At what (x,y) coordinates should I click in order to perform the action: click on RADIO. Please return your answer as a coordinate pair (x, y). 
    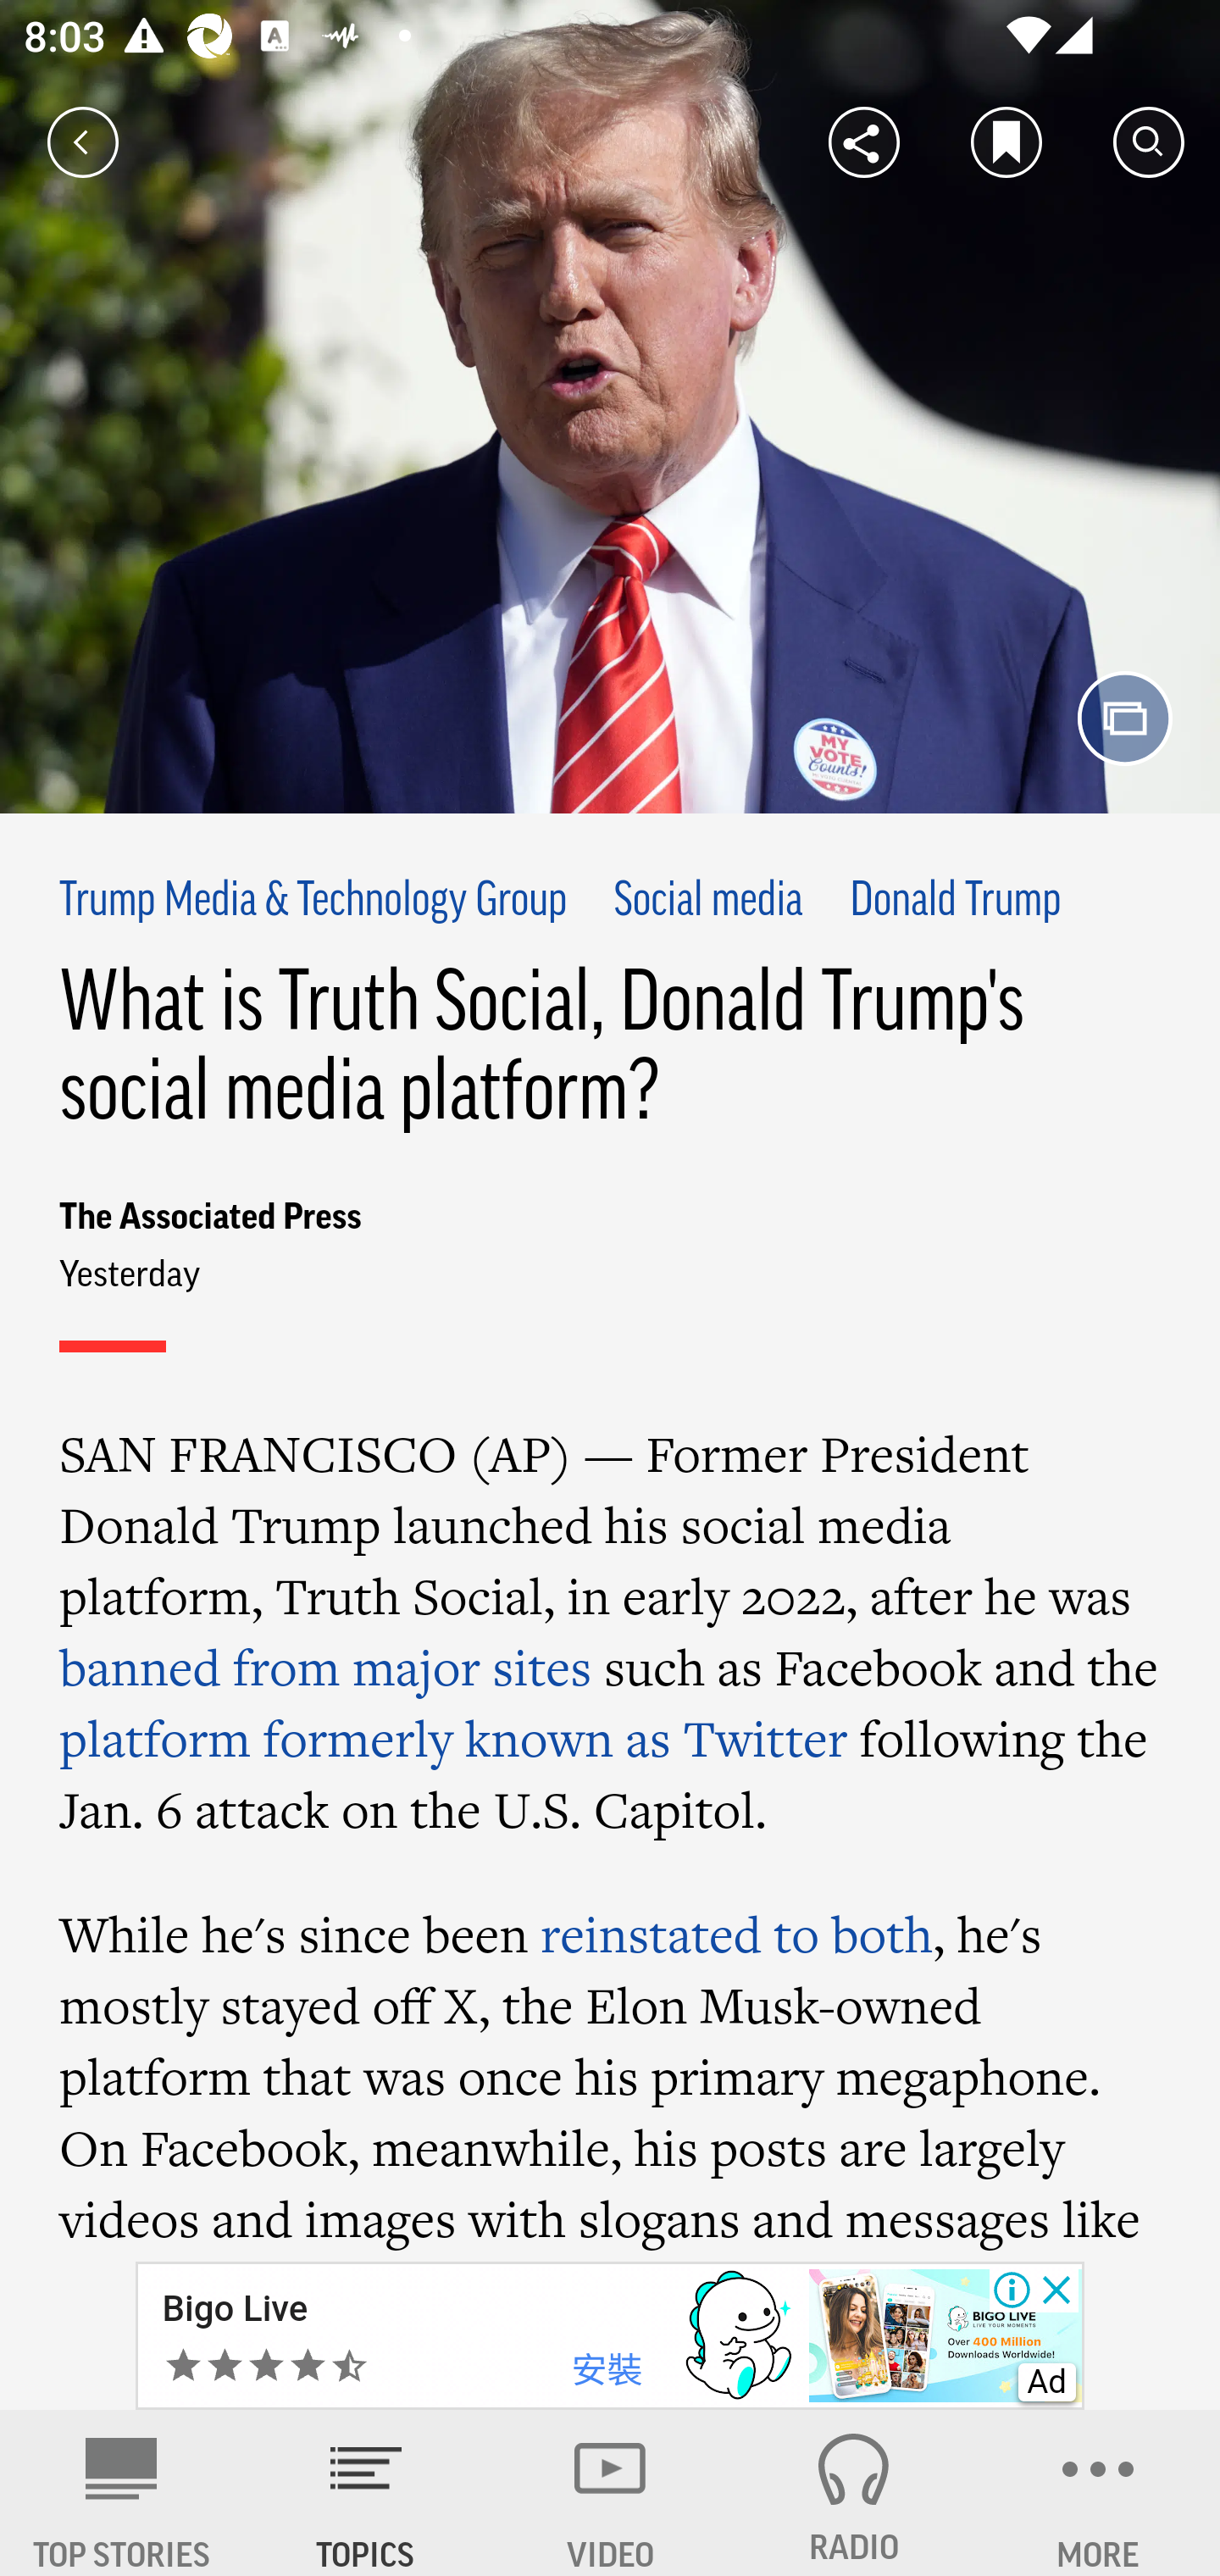
    Looking at the image, I should click on (854, 2493).